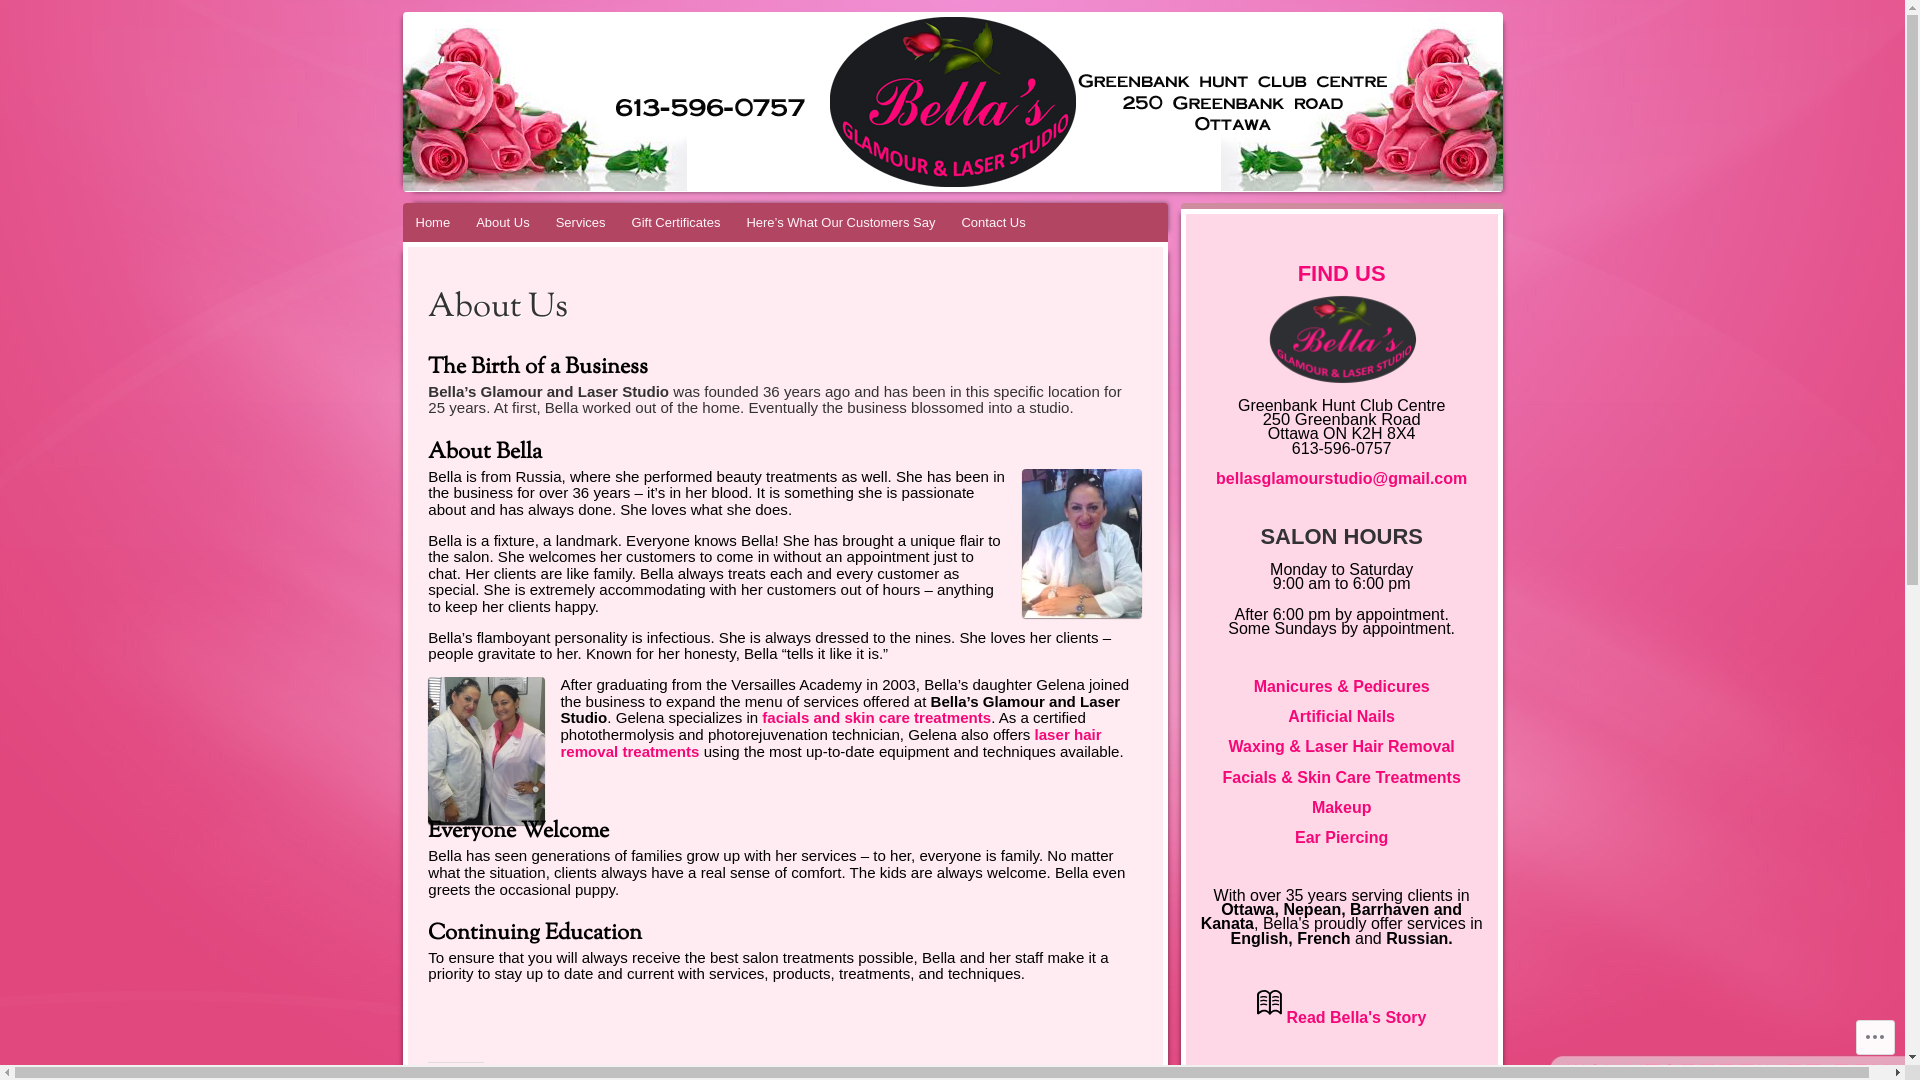 The height and width of the screenshot is (1080, 1920). What do you see at coordinates (1342, 746) in the screenshot?
I see `Waxing & Laser Hair Removal` at bounding box center [1342, 746].